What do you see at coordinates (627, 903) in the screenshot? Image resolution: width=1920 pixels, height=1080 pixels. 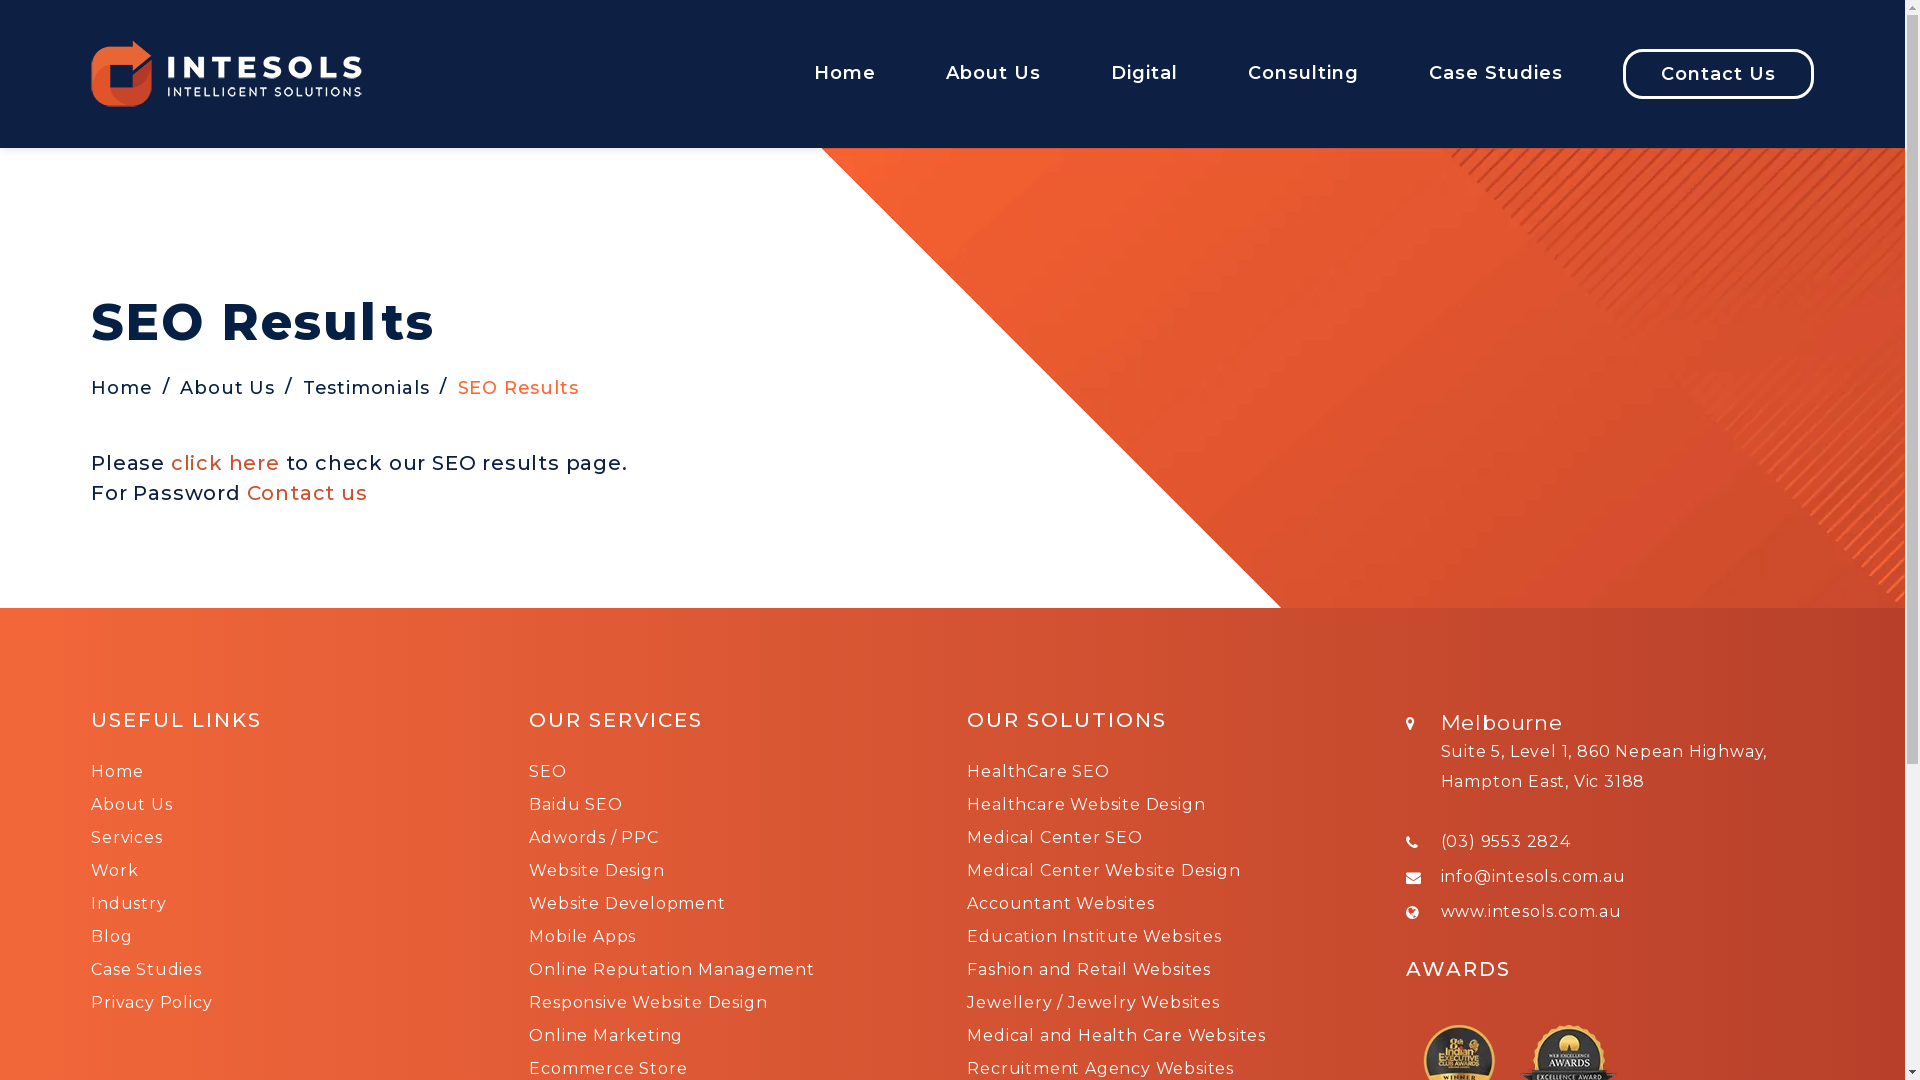 I see `Website Development` at bounding box center [627, 903].